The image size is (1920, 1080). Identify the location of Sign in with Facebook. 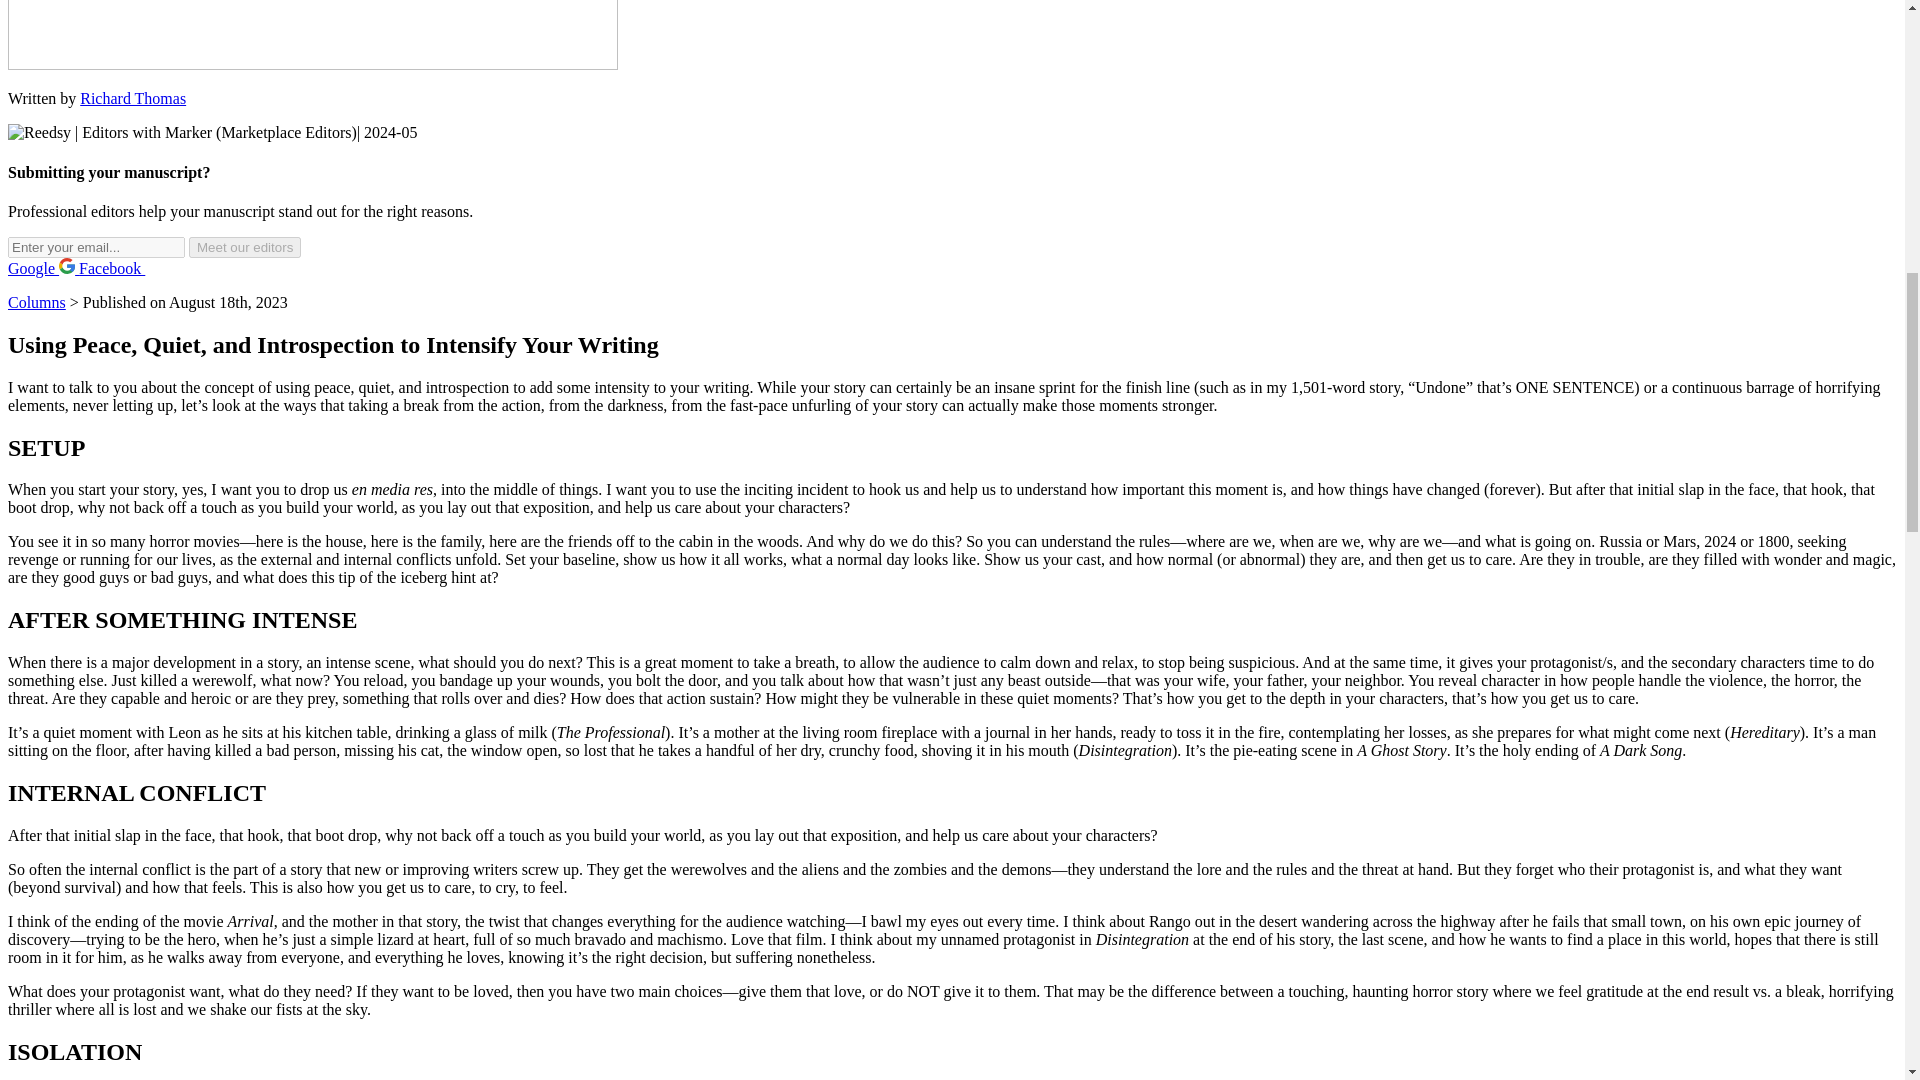
(120, 268).